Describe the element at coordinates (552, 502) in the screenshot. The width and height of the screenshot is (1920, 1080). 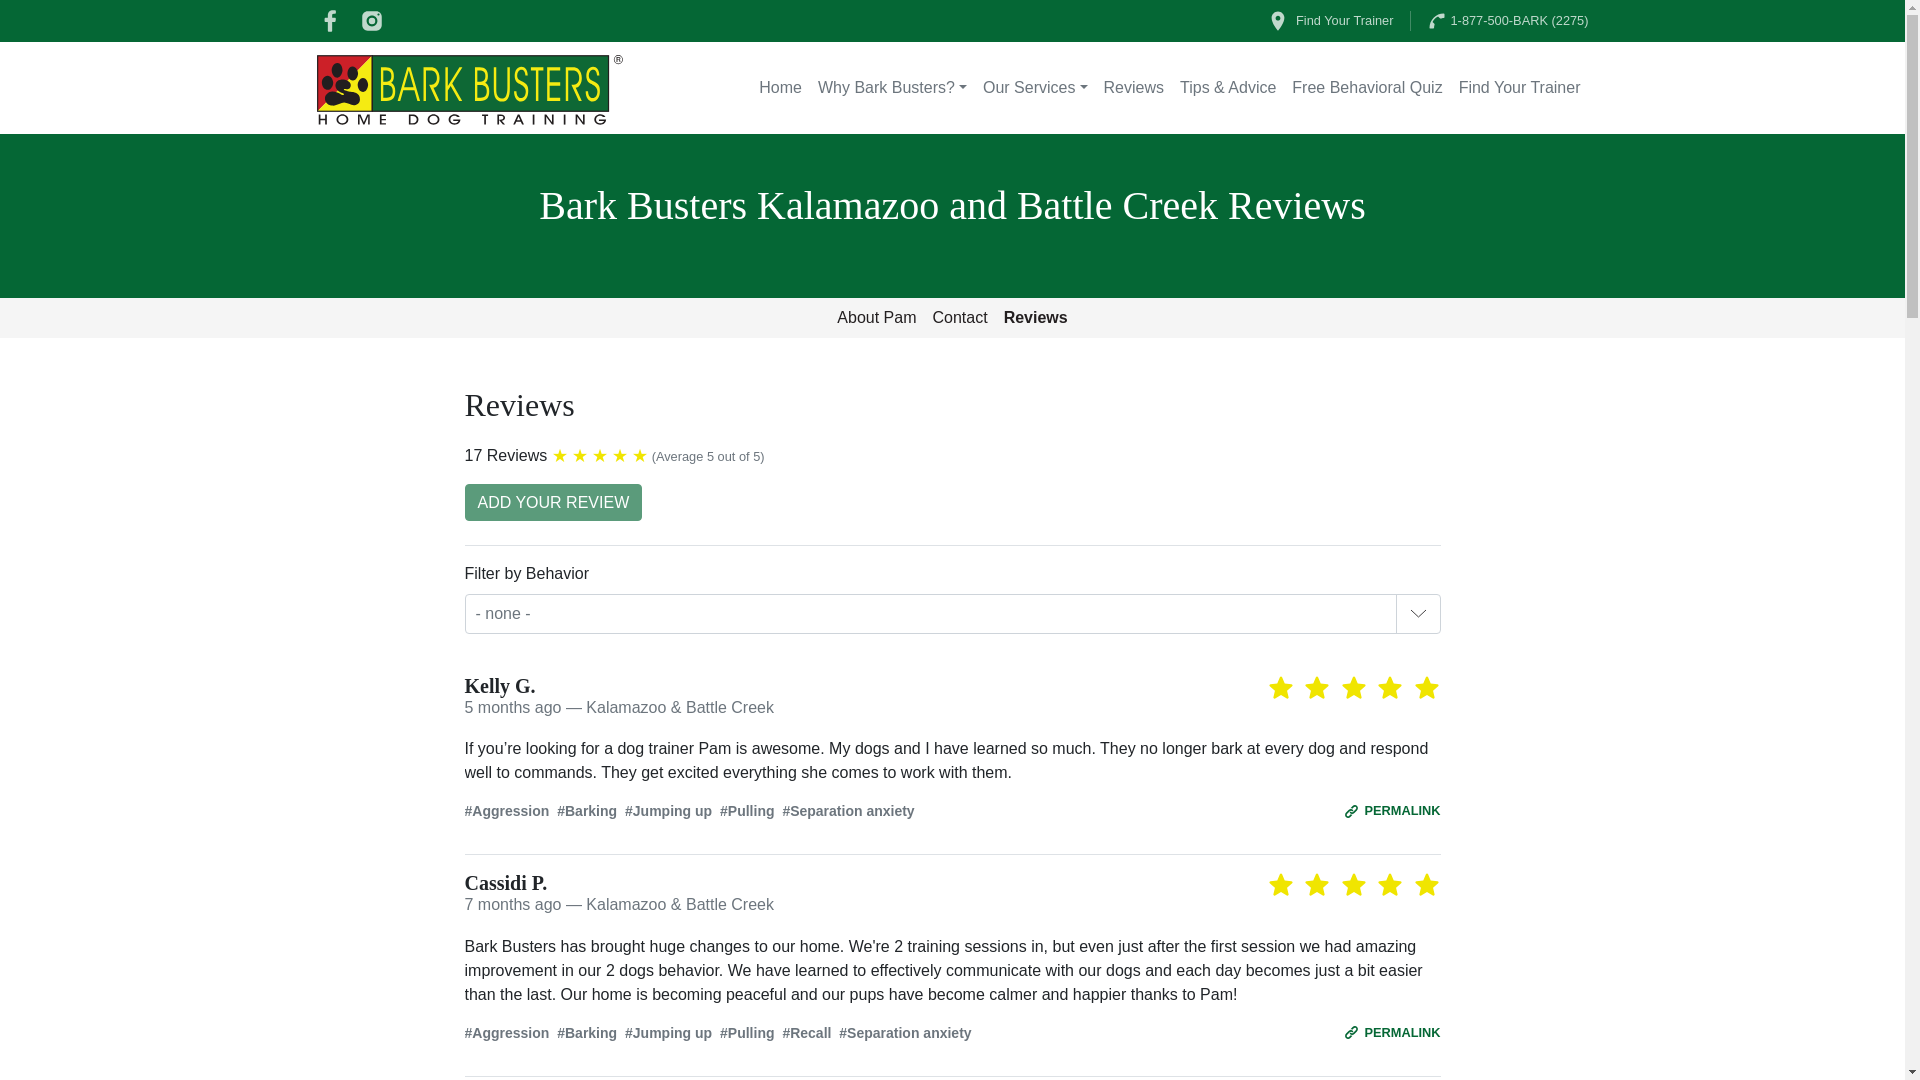
I see `ADD YOUR REVIEW` at that location.